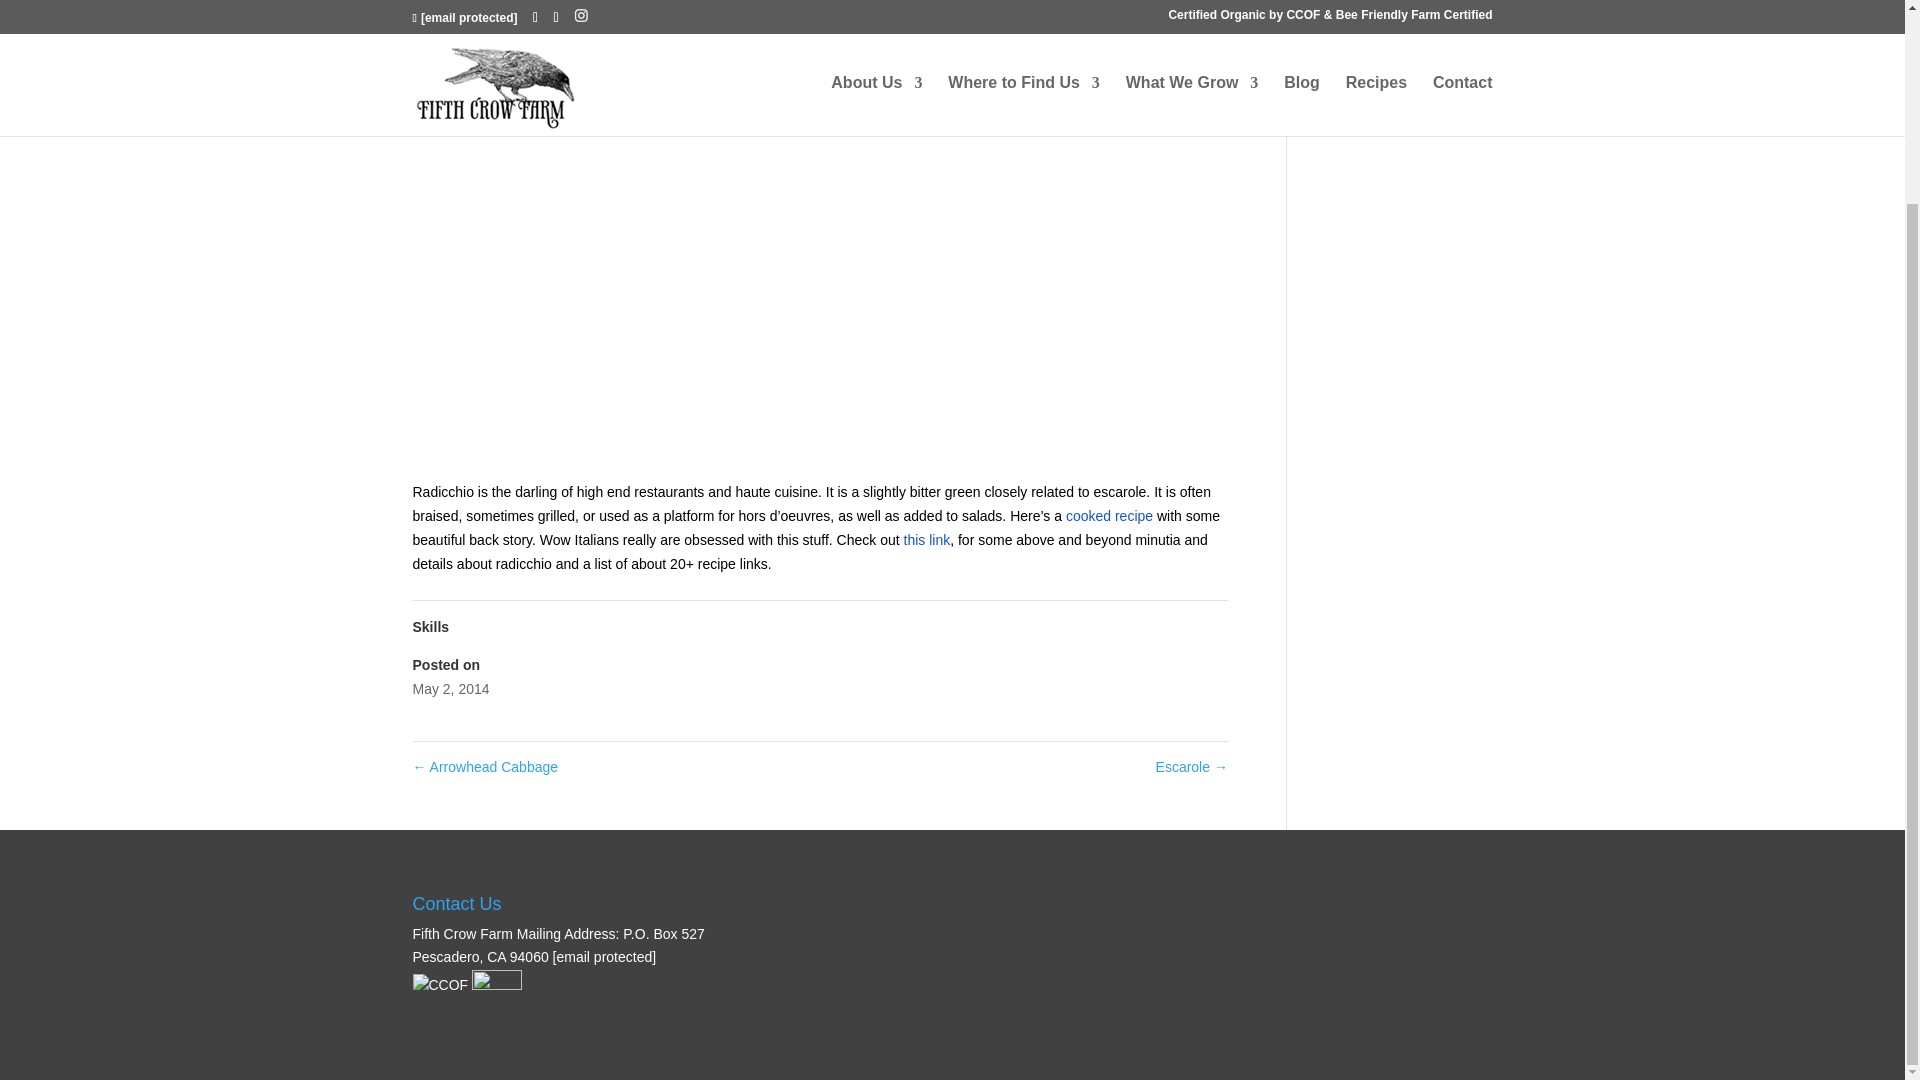 This screenshot has height=1080, width=1920. What do you see at coordinates (440, 986) in the screenshot?
I see `California Certified Organic Farmers` at bounding box center [440, 986].